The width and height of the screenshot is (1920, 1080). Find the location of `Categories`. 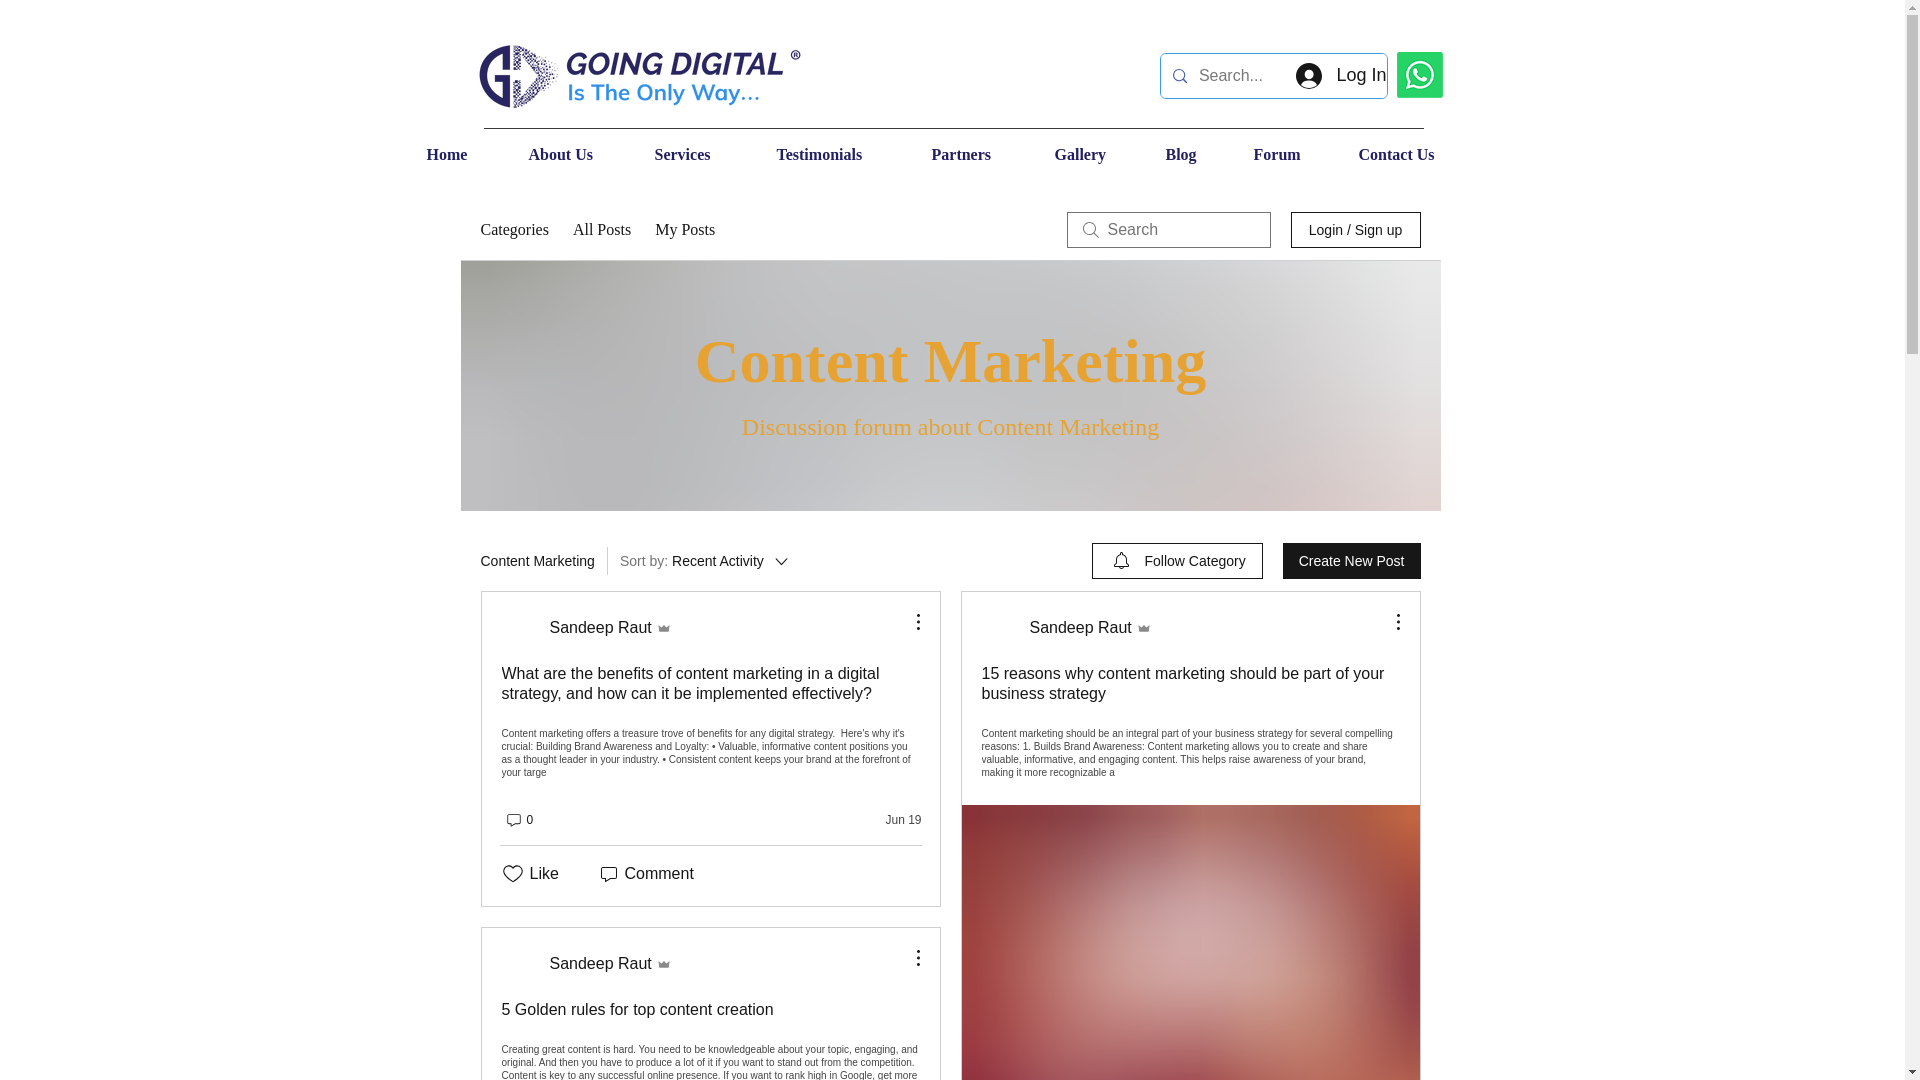

Categories is located at coordinates (514, 230).